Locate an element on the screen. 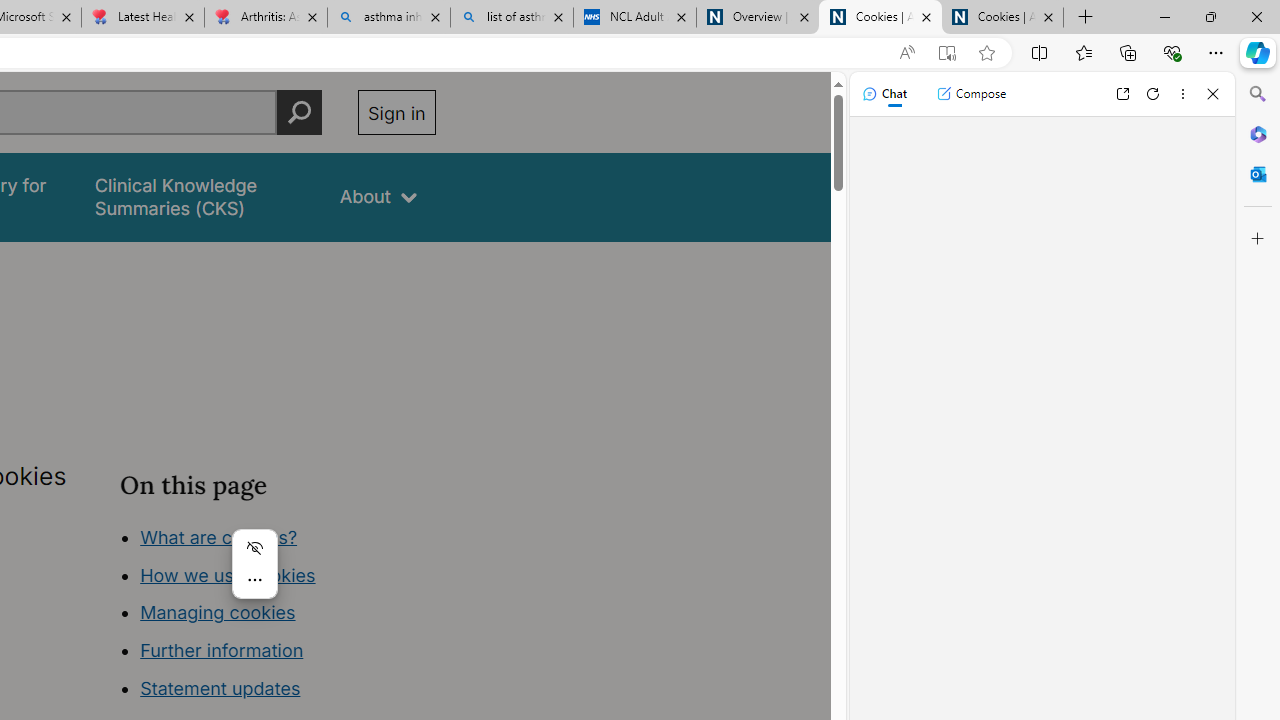 The height and width of the screenshot is (720, 1280). About is located at coordinates (378, 196).